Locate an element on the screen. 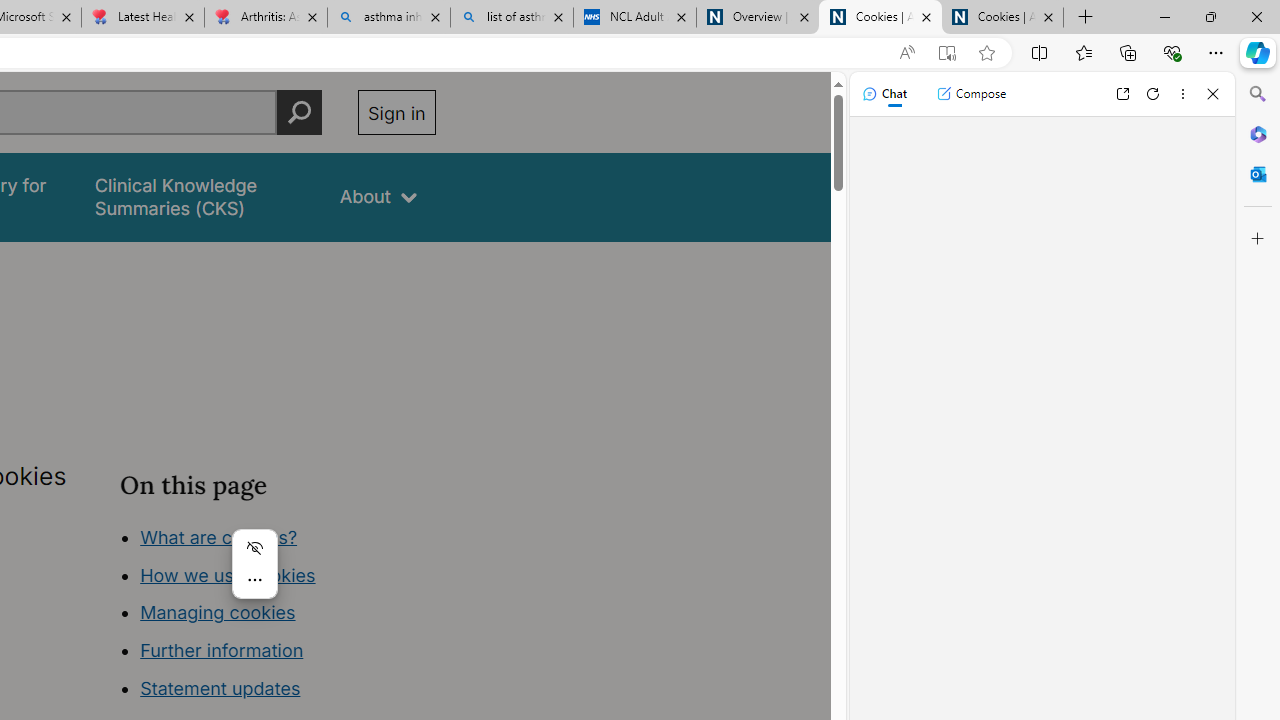 The height and width of the screenshot is (720, 1280). About is located at coordinates (378, 196).